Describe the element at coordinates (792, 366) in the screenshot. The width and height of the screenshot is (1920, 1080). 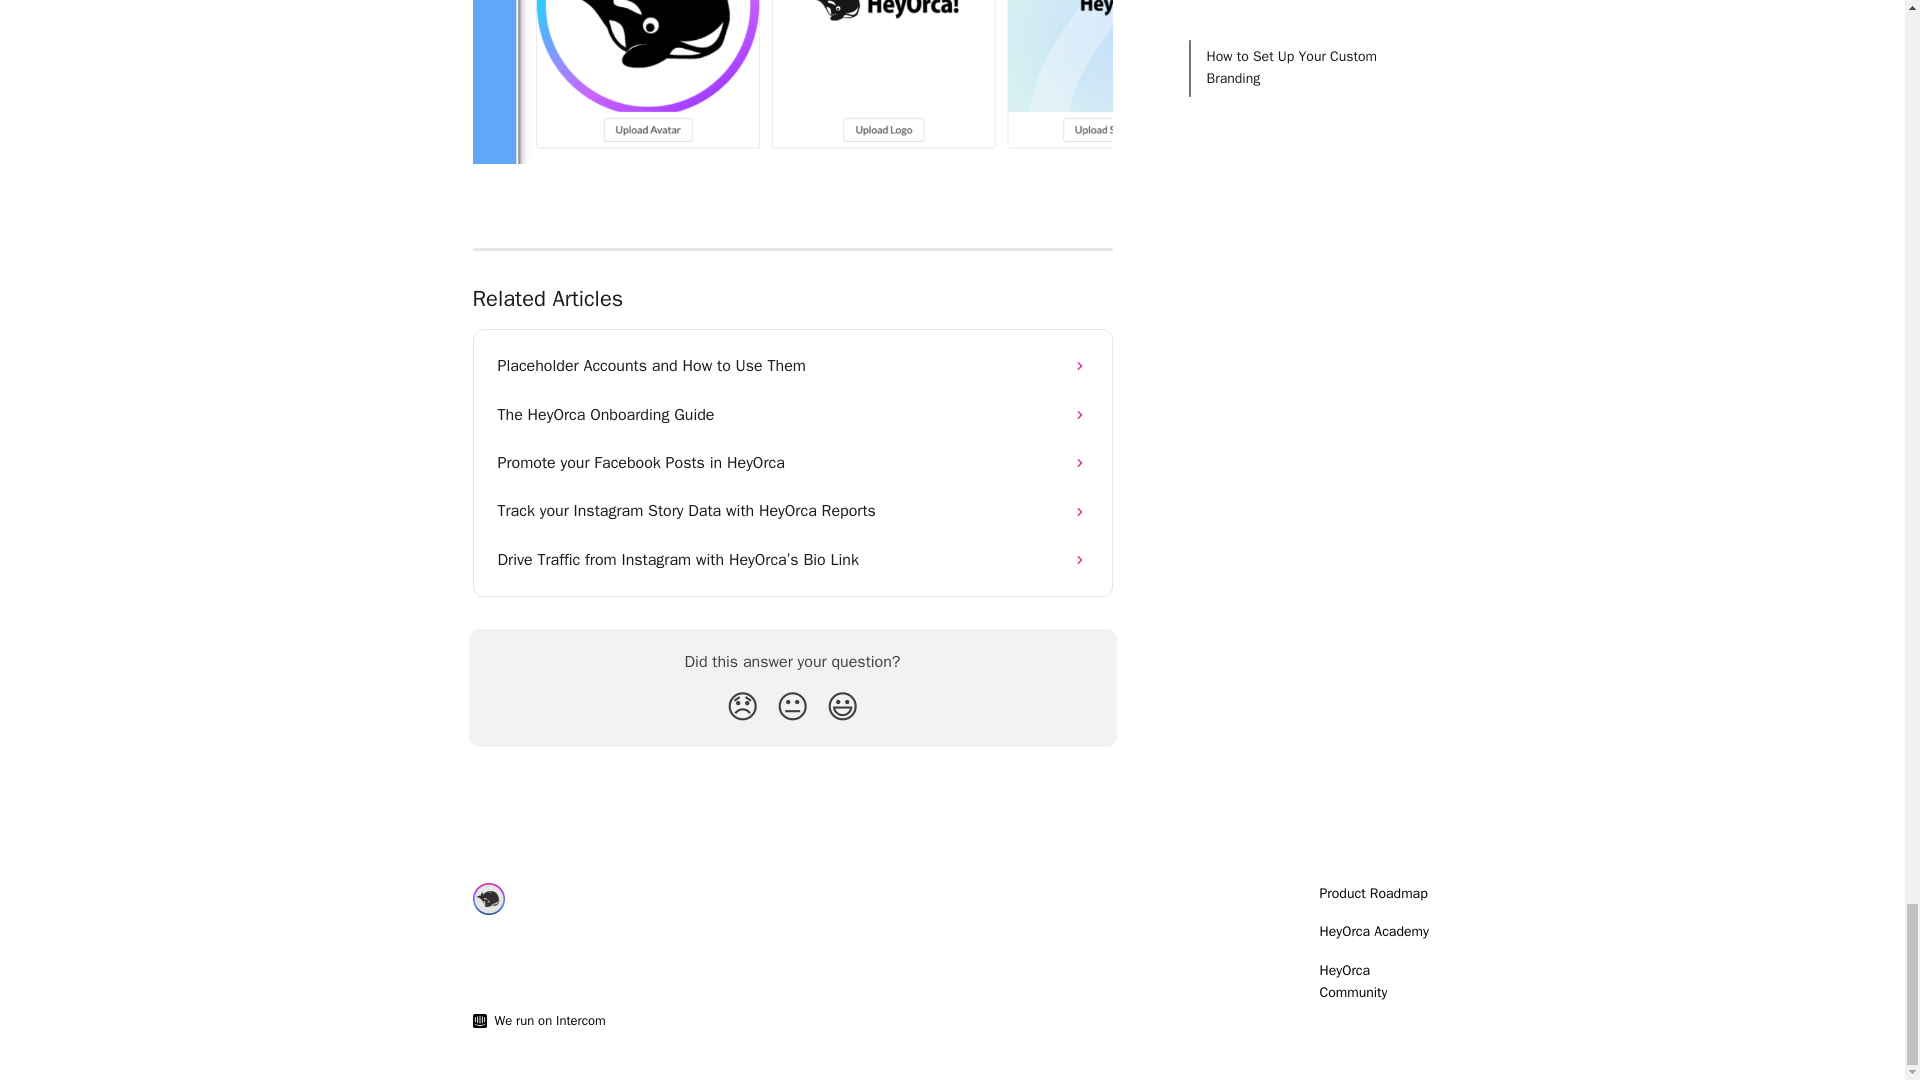
I see `Placeholder Accounts and How to Use Them` at that location.